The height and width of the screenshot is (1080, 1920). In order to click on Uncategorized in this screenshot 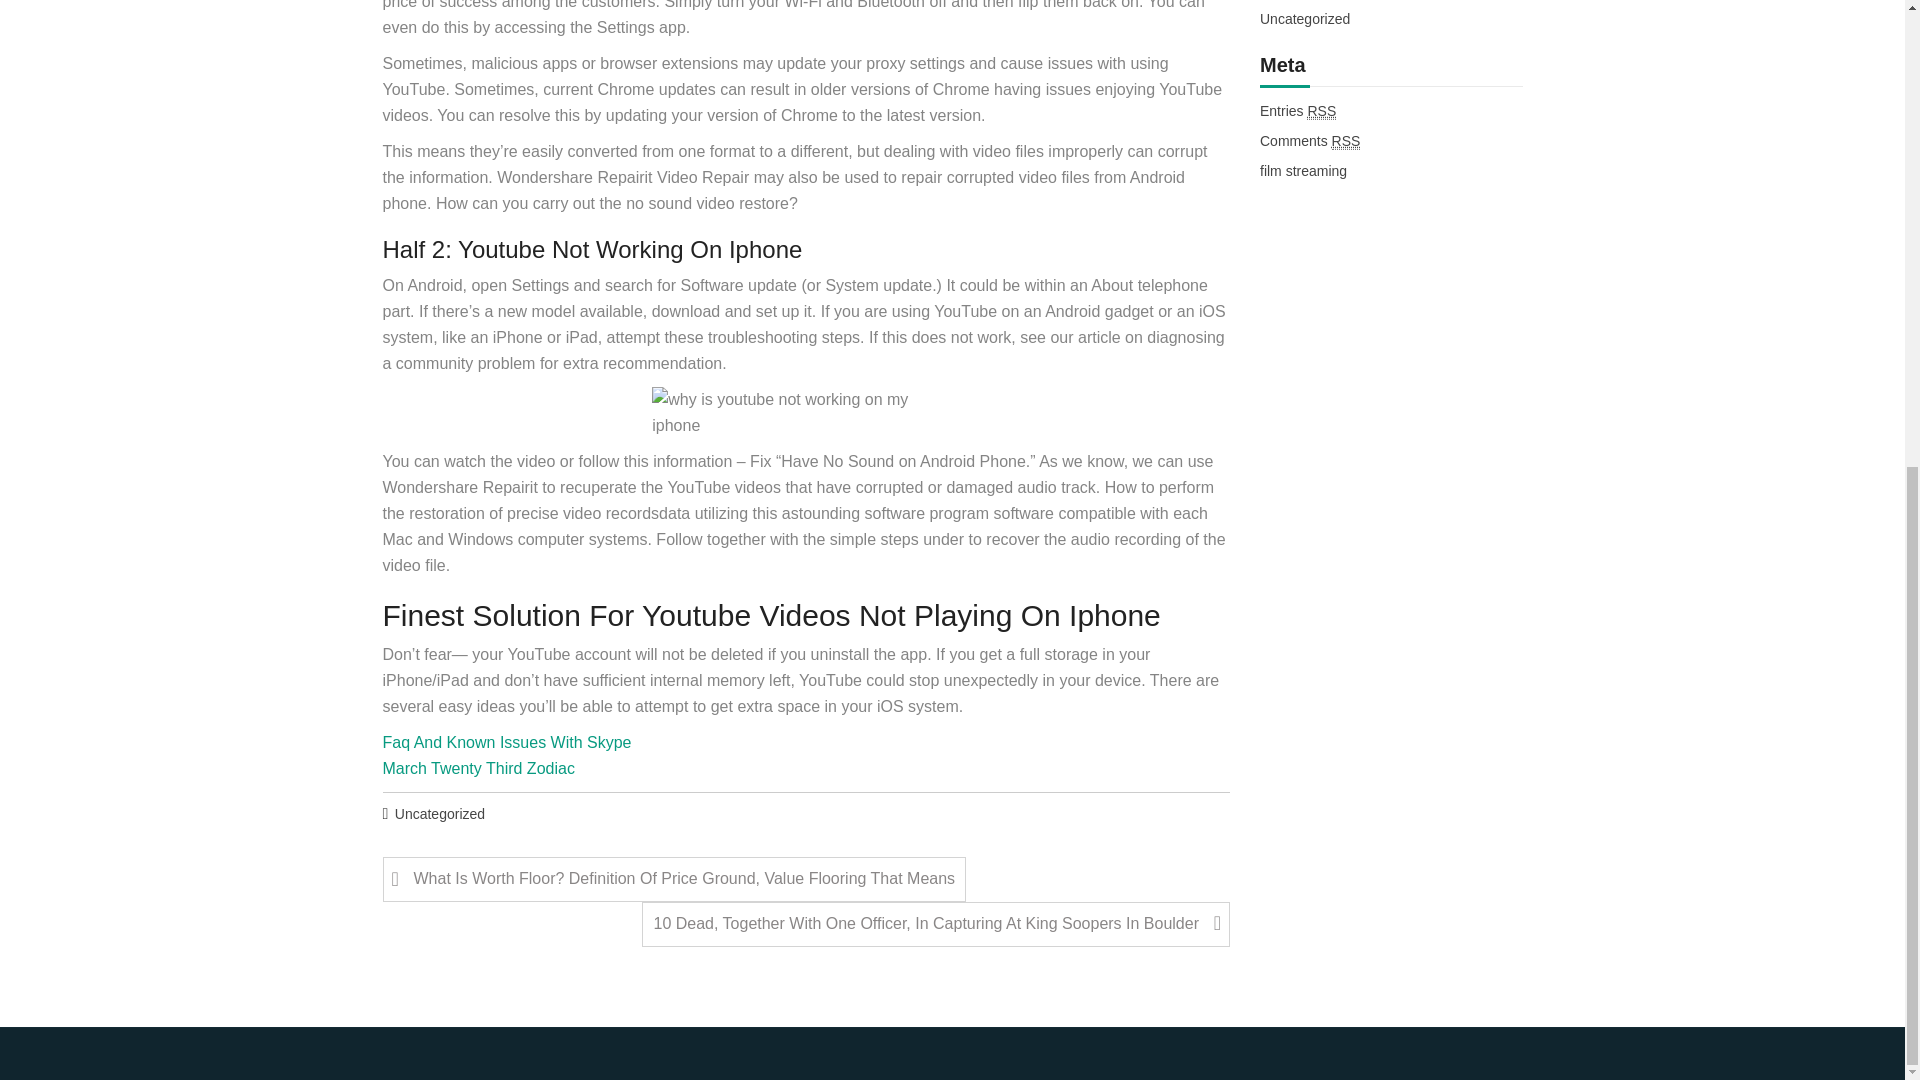, I will do `click(440, 815)`.